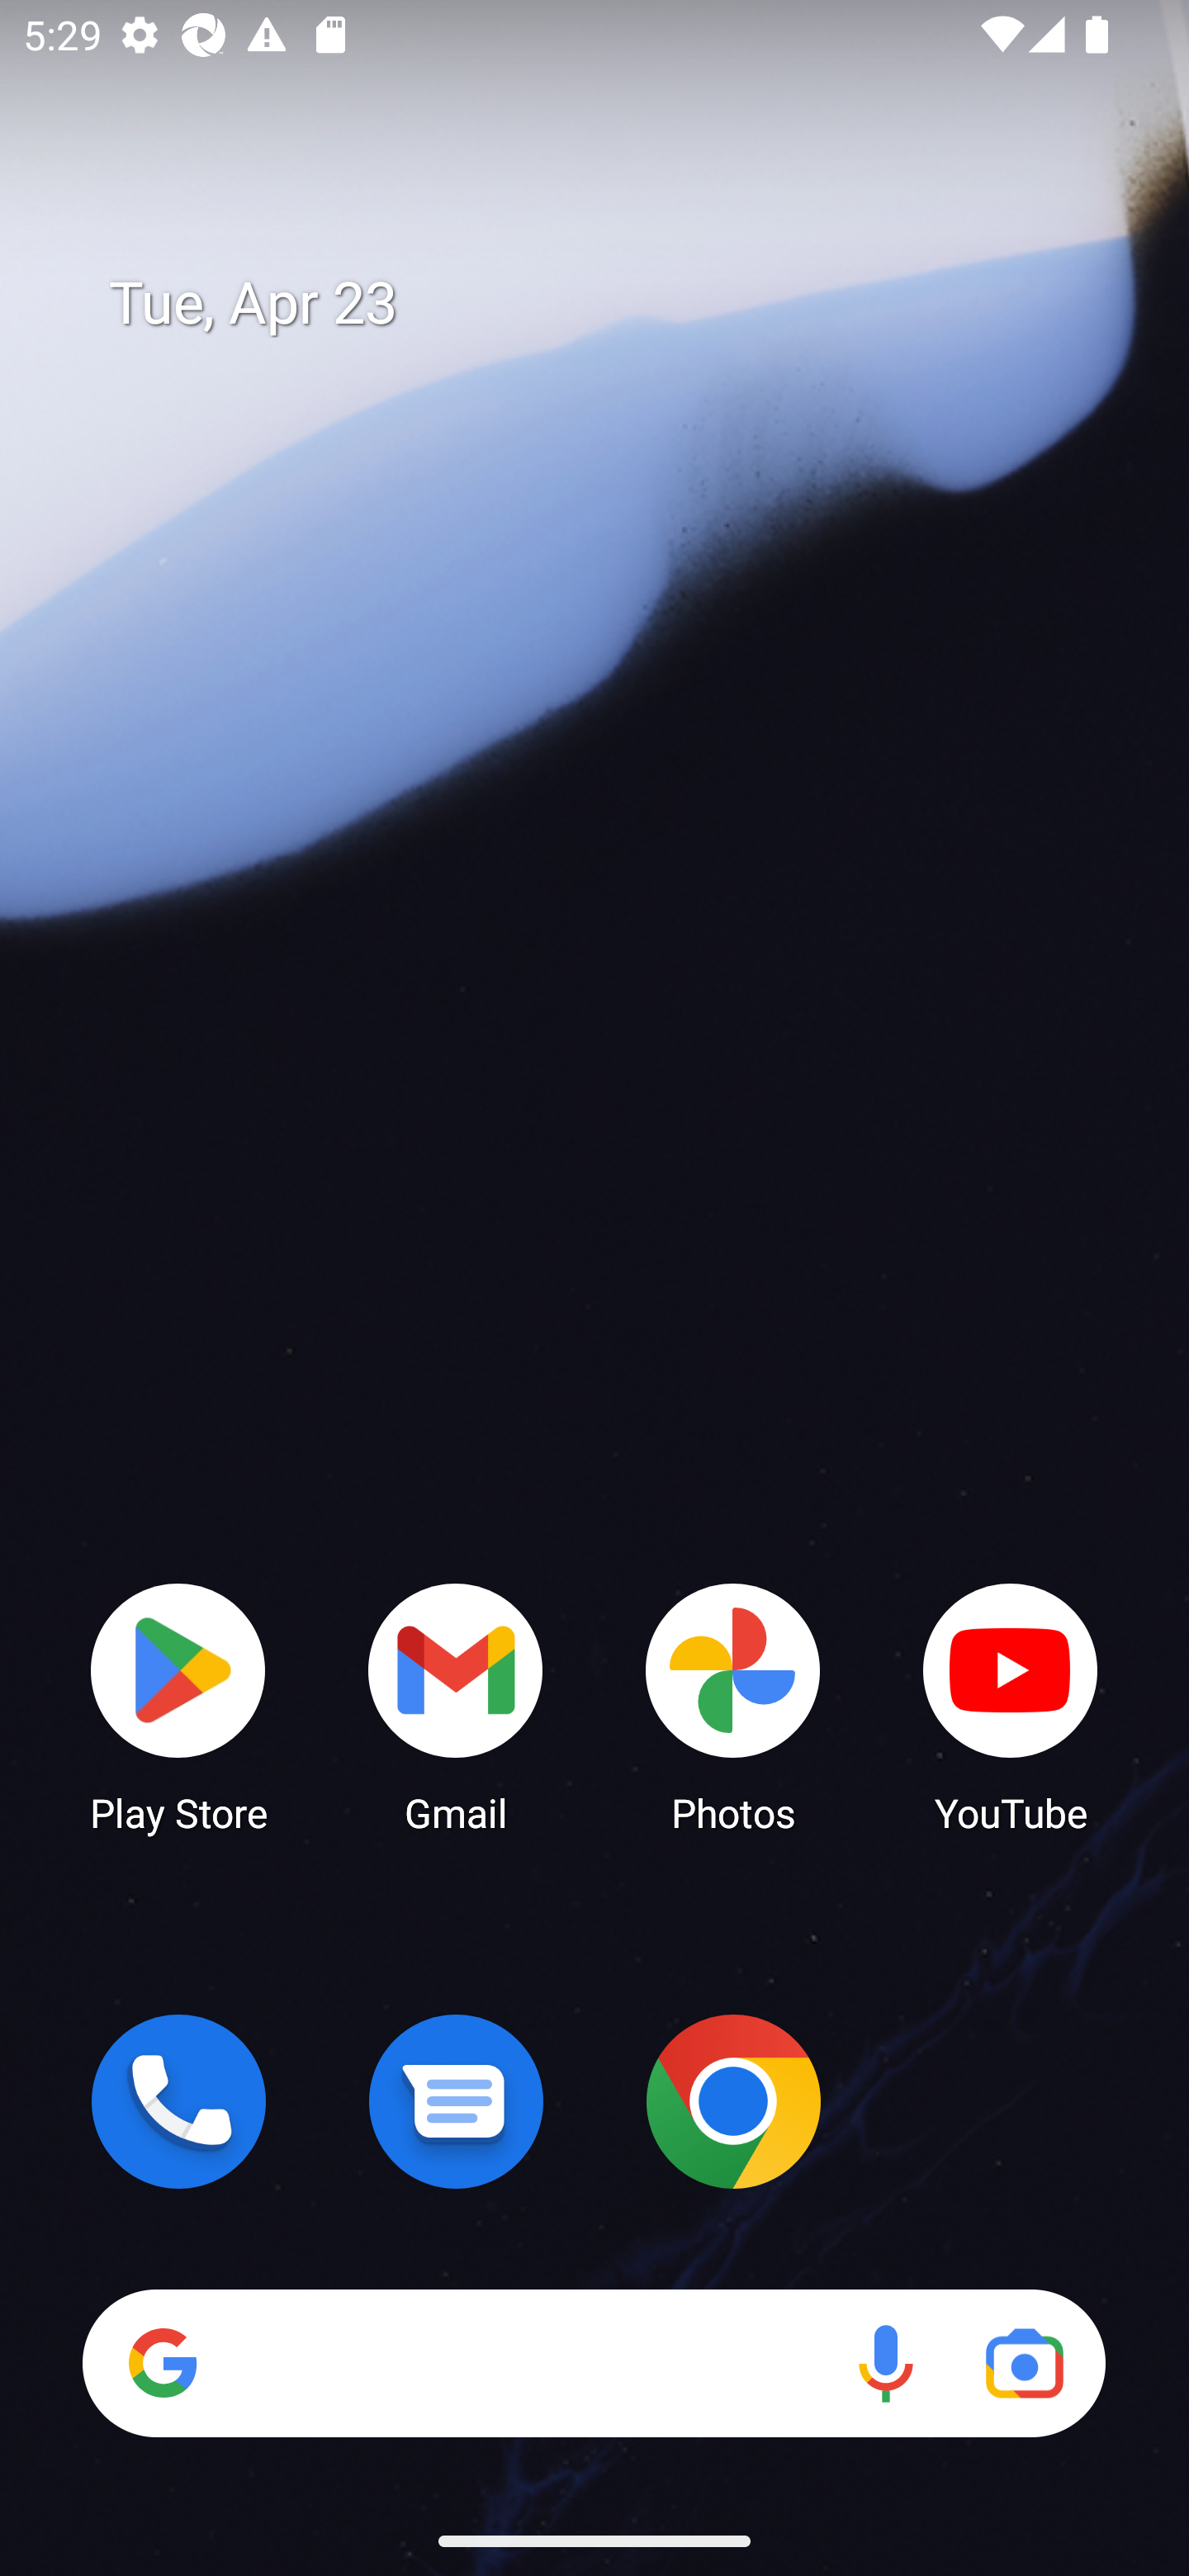 The width and height of the screenshot is (1189, 2576). What do you see at coordinates (1024, 2363) in the screenshot?
I see `Google Lens` at bounding box center [1024, 2363].